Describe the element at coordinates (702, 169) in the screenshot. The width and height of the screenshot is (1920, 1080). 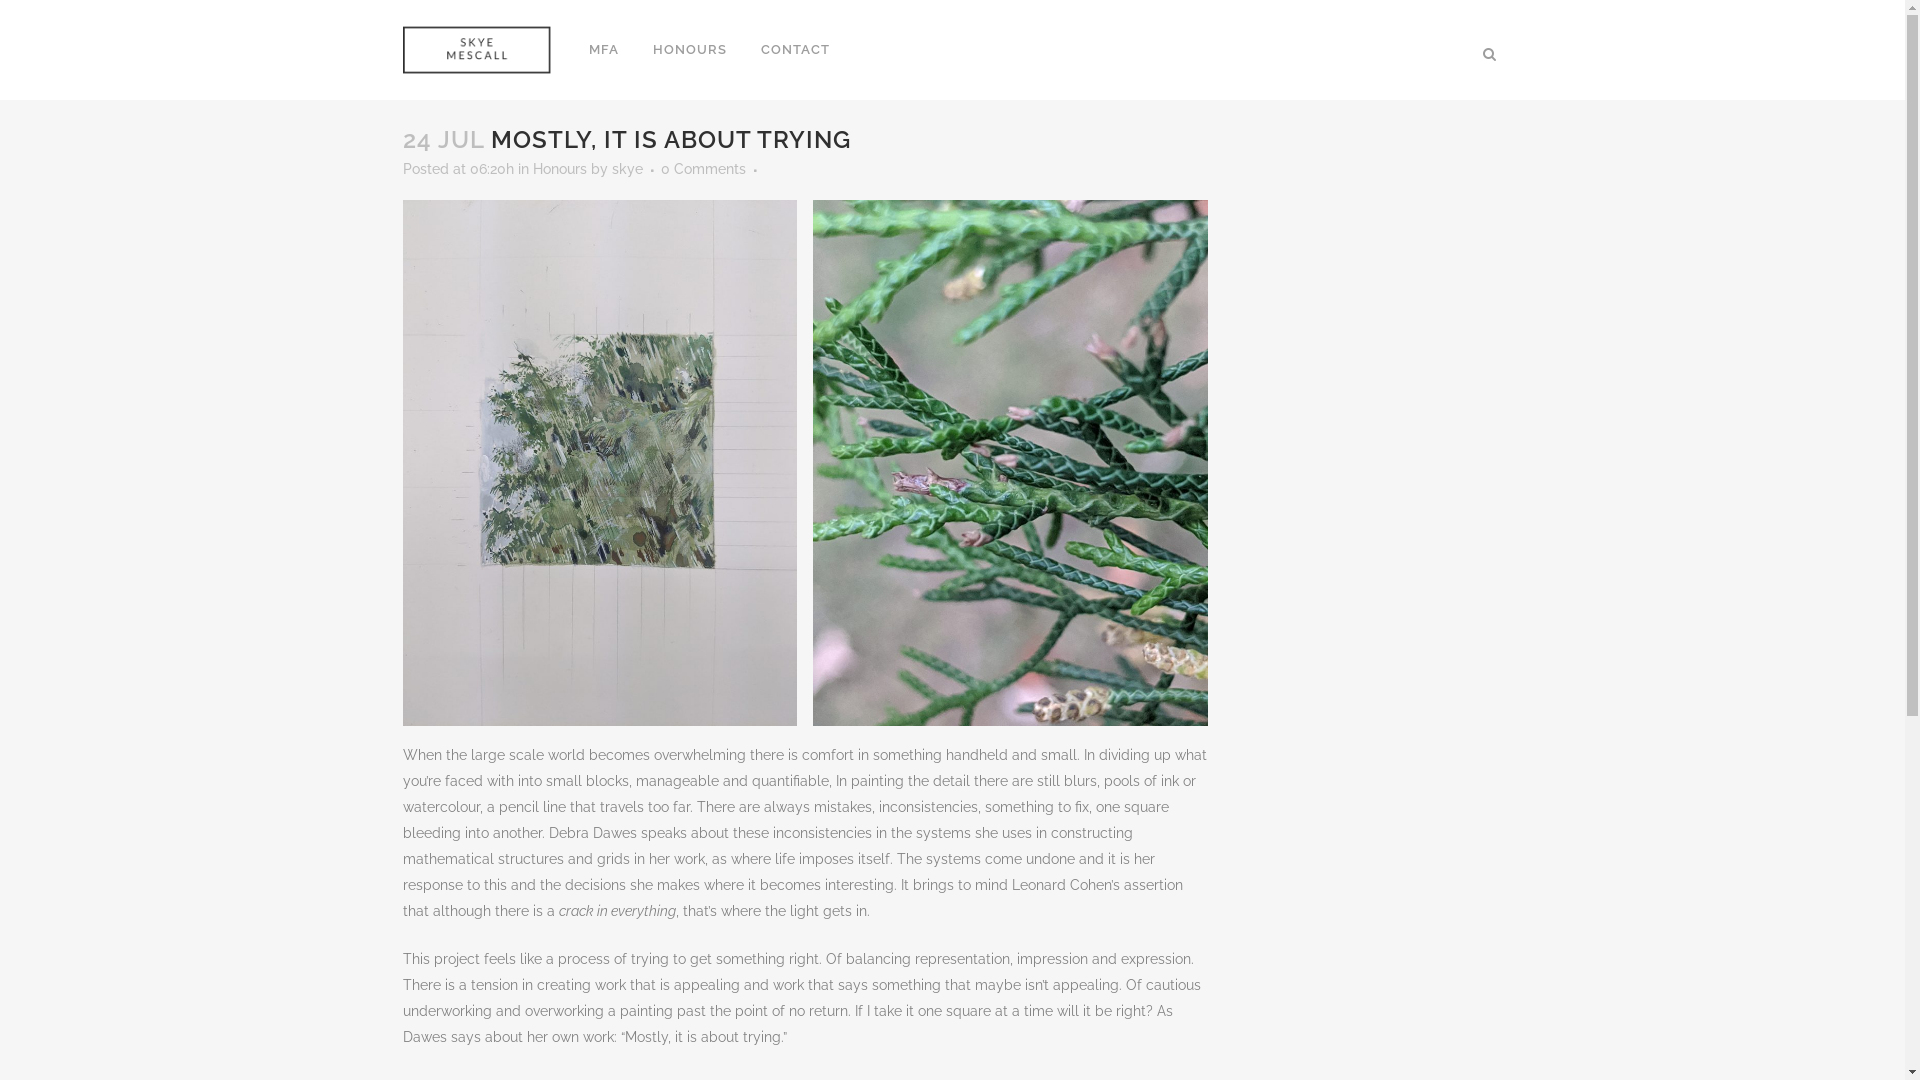
I see `0 Comments` at that location.